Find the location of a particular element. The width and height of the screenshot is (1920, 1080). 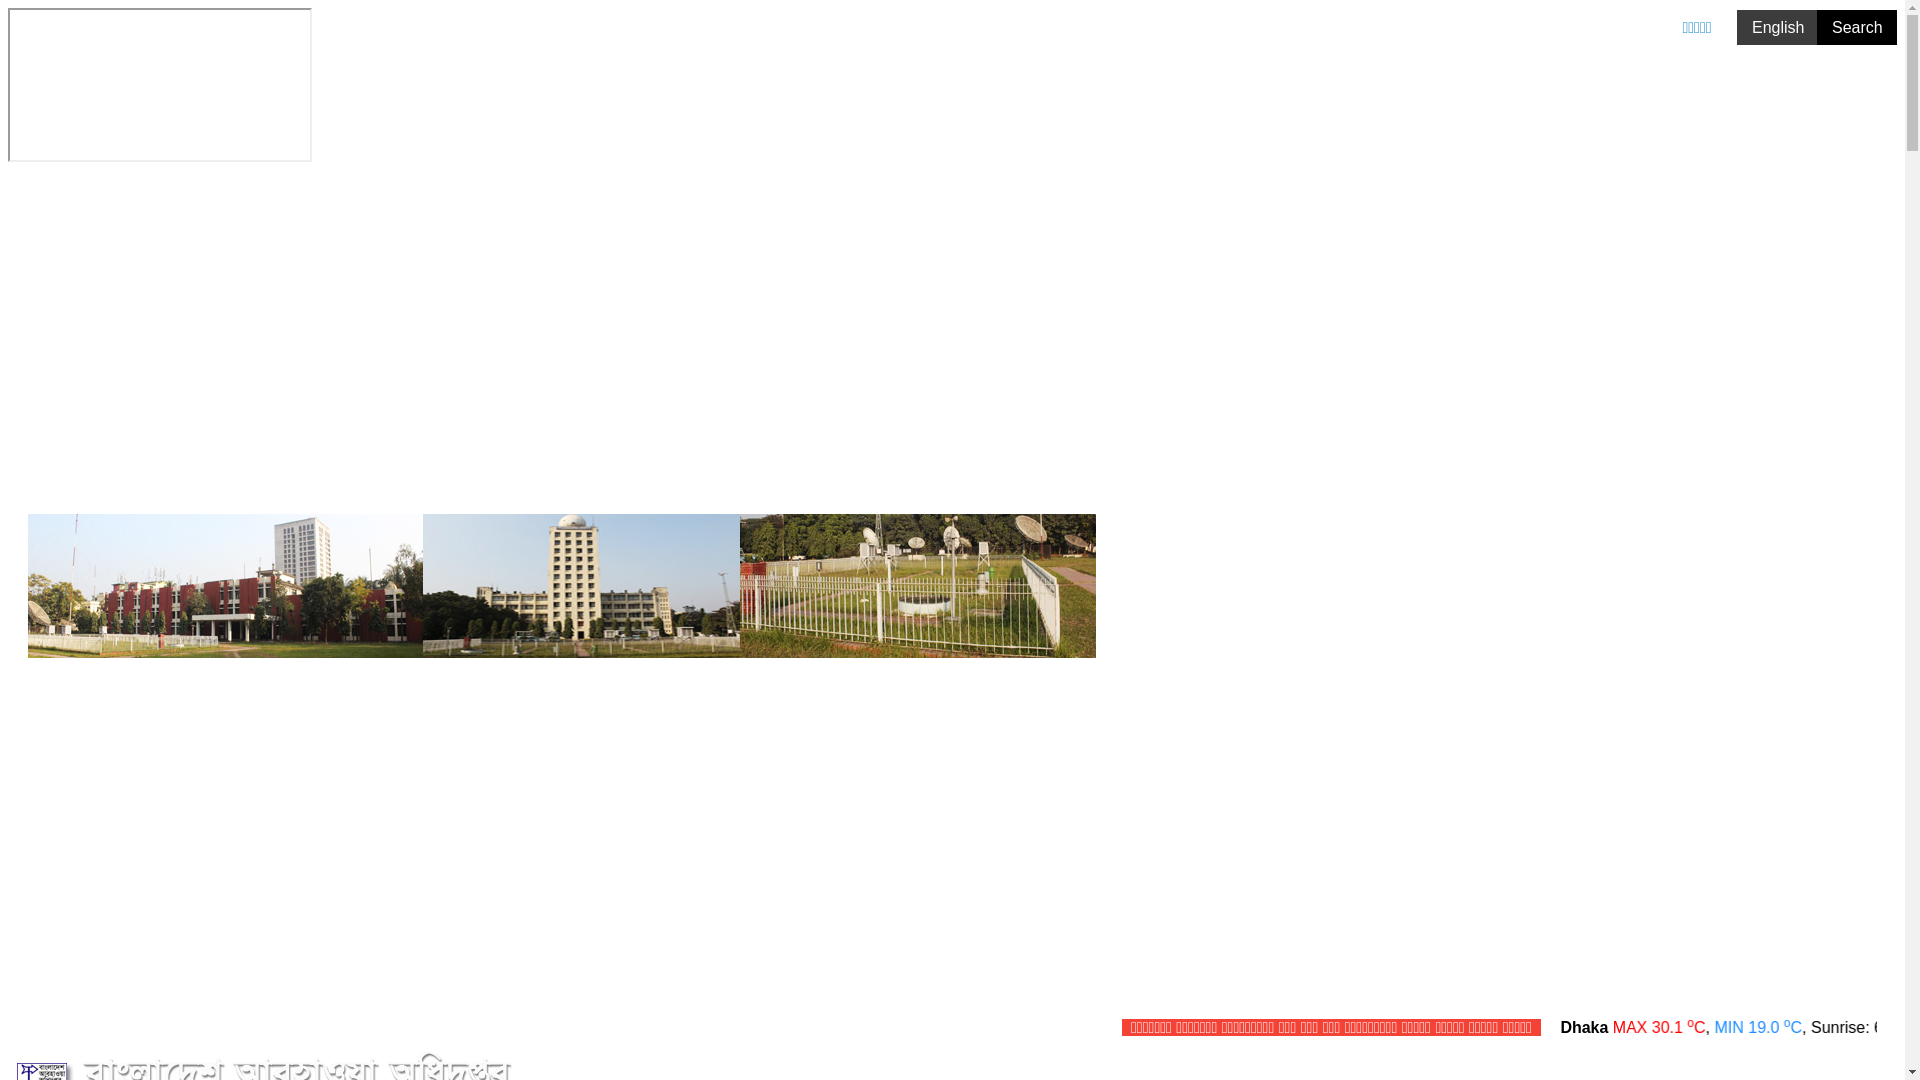

Search is located at coordinates (1857, 28).